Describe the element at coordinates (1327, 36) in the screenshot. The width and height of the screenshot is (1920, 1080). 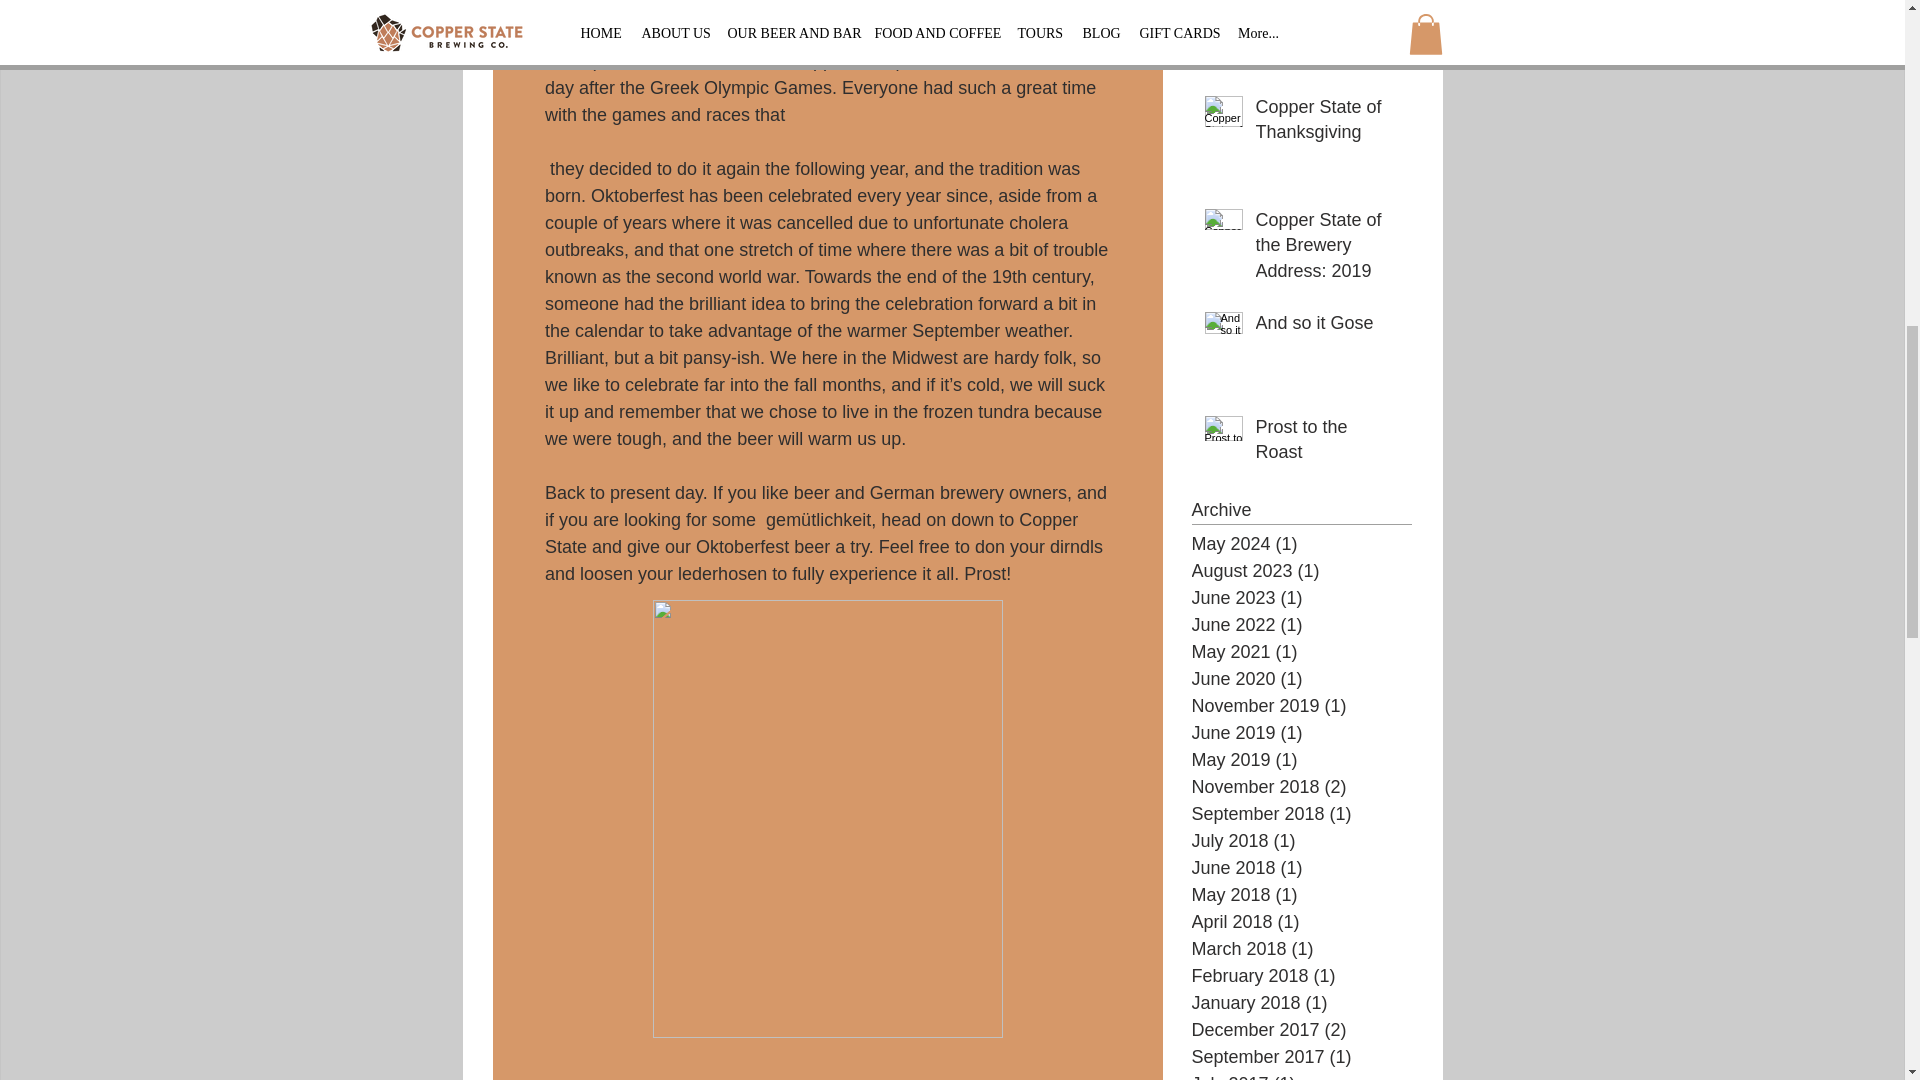
I see `Copper State of the Brewery Address: 2020` at that location.